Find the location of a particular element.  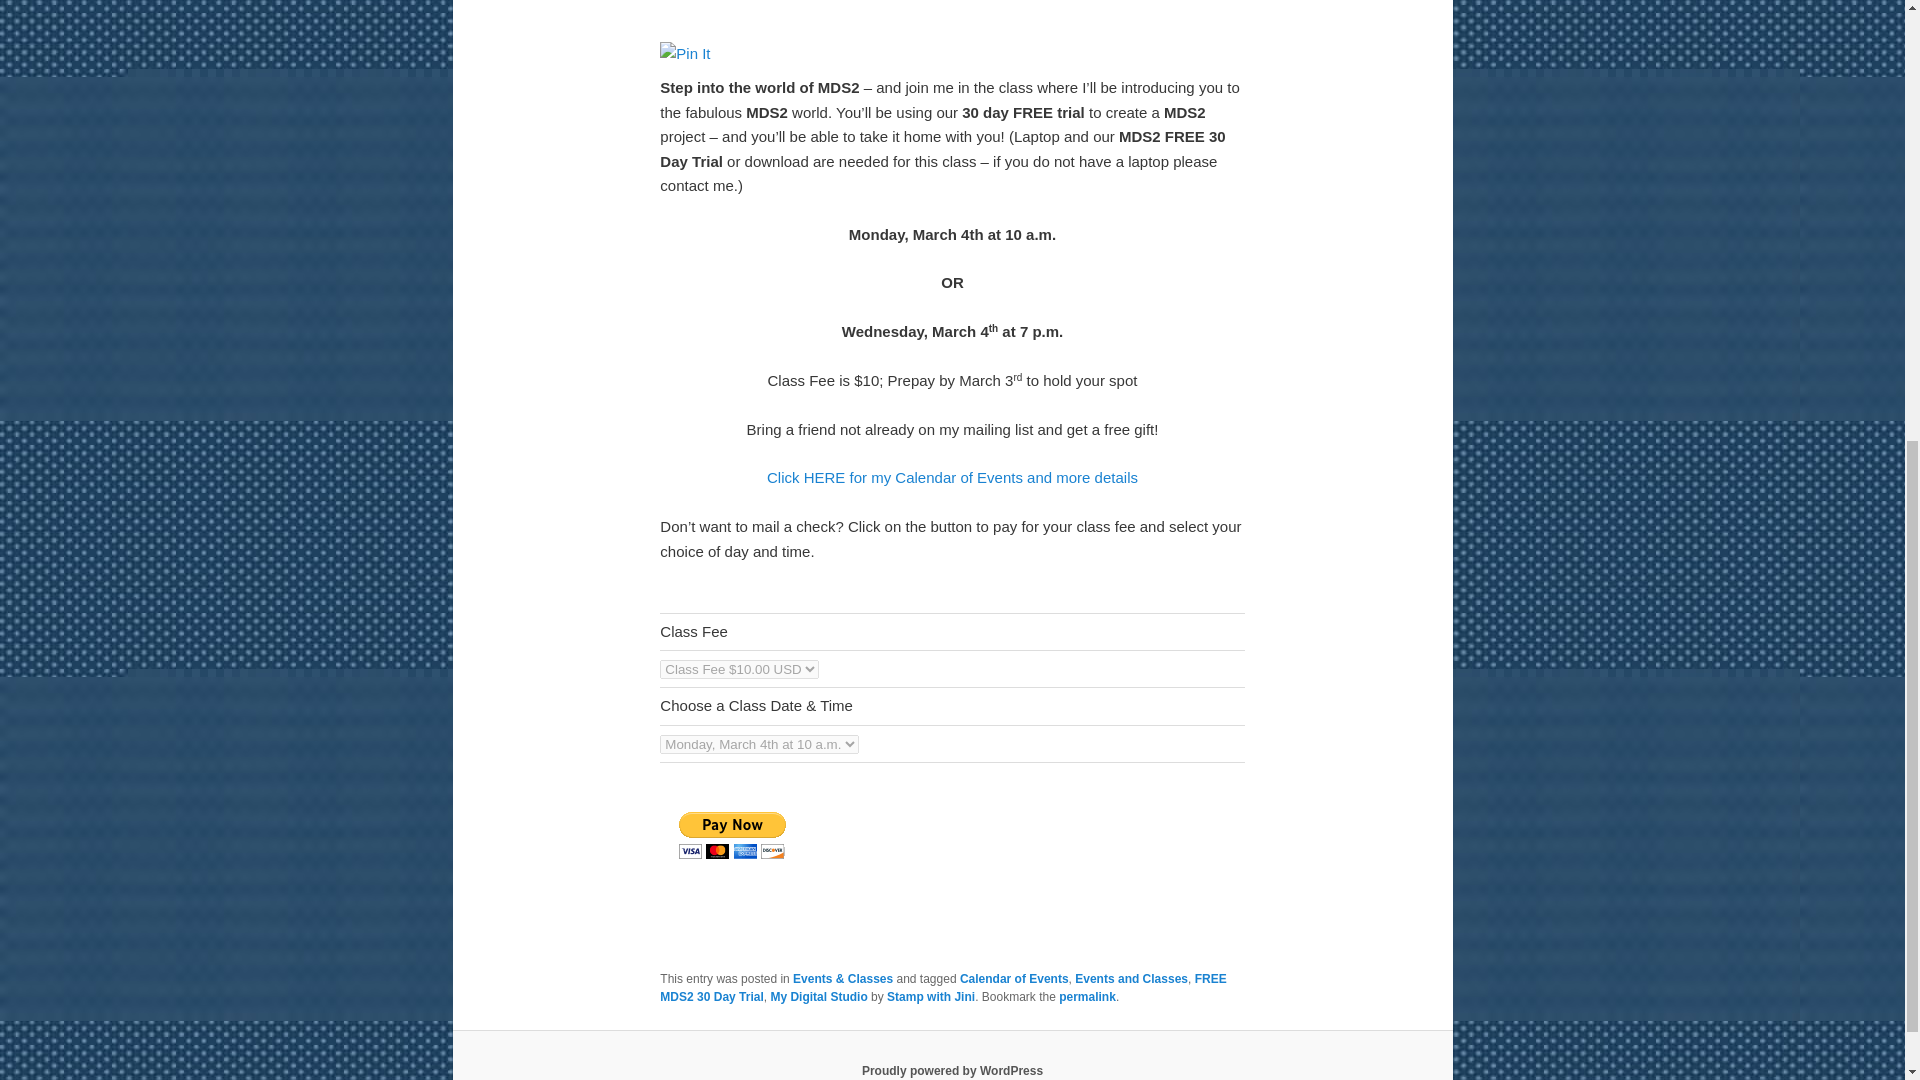

Pin It is located at coordinates (685, 54).